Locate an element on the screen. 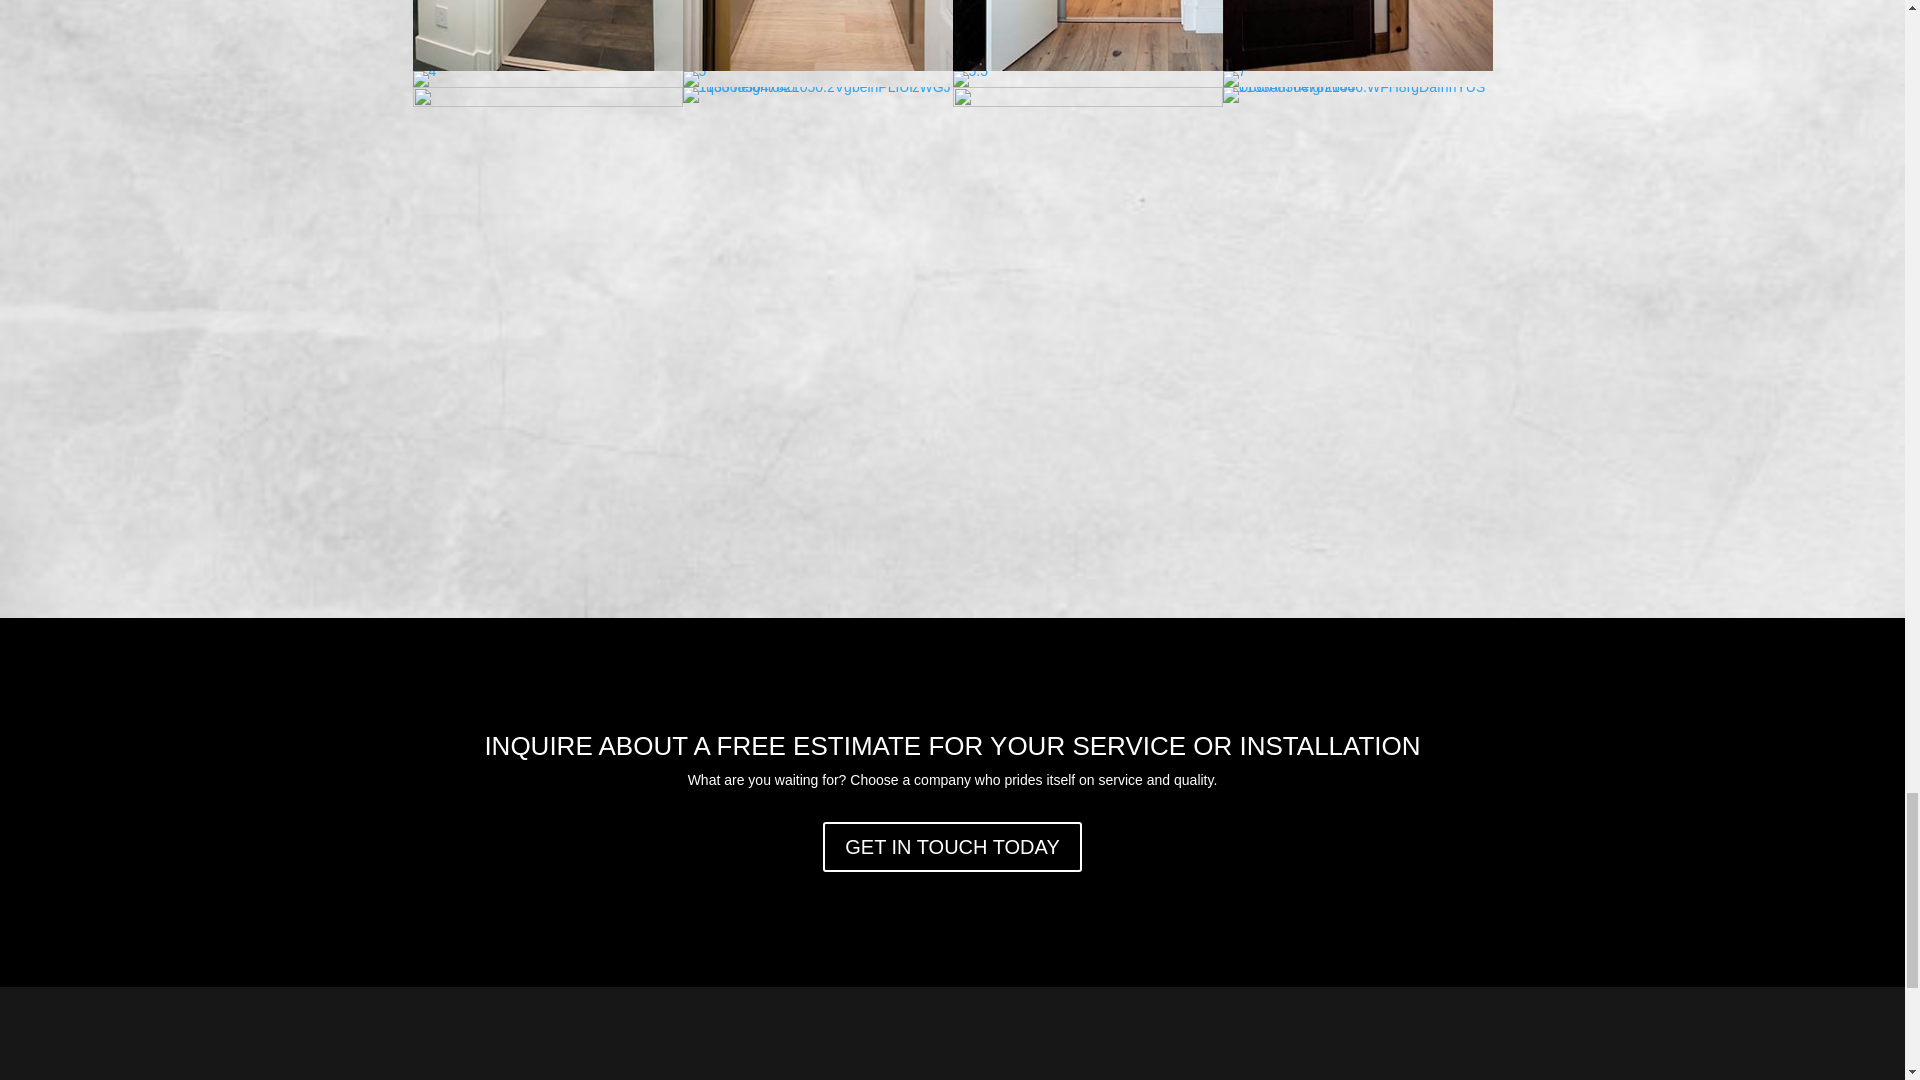 The width and height of the screenshot is (1920, 1080). Home 11 is located at coordinates (424, 79).